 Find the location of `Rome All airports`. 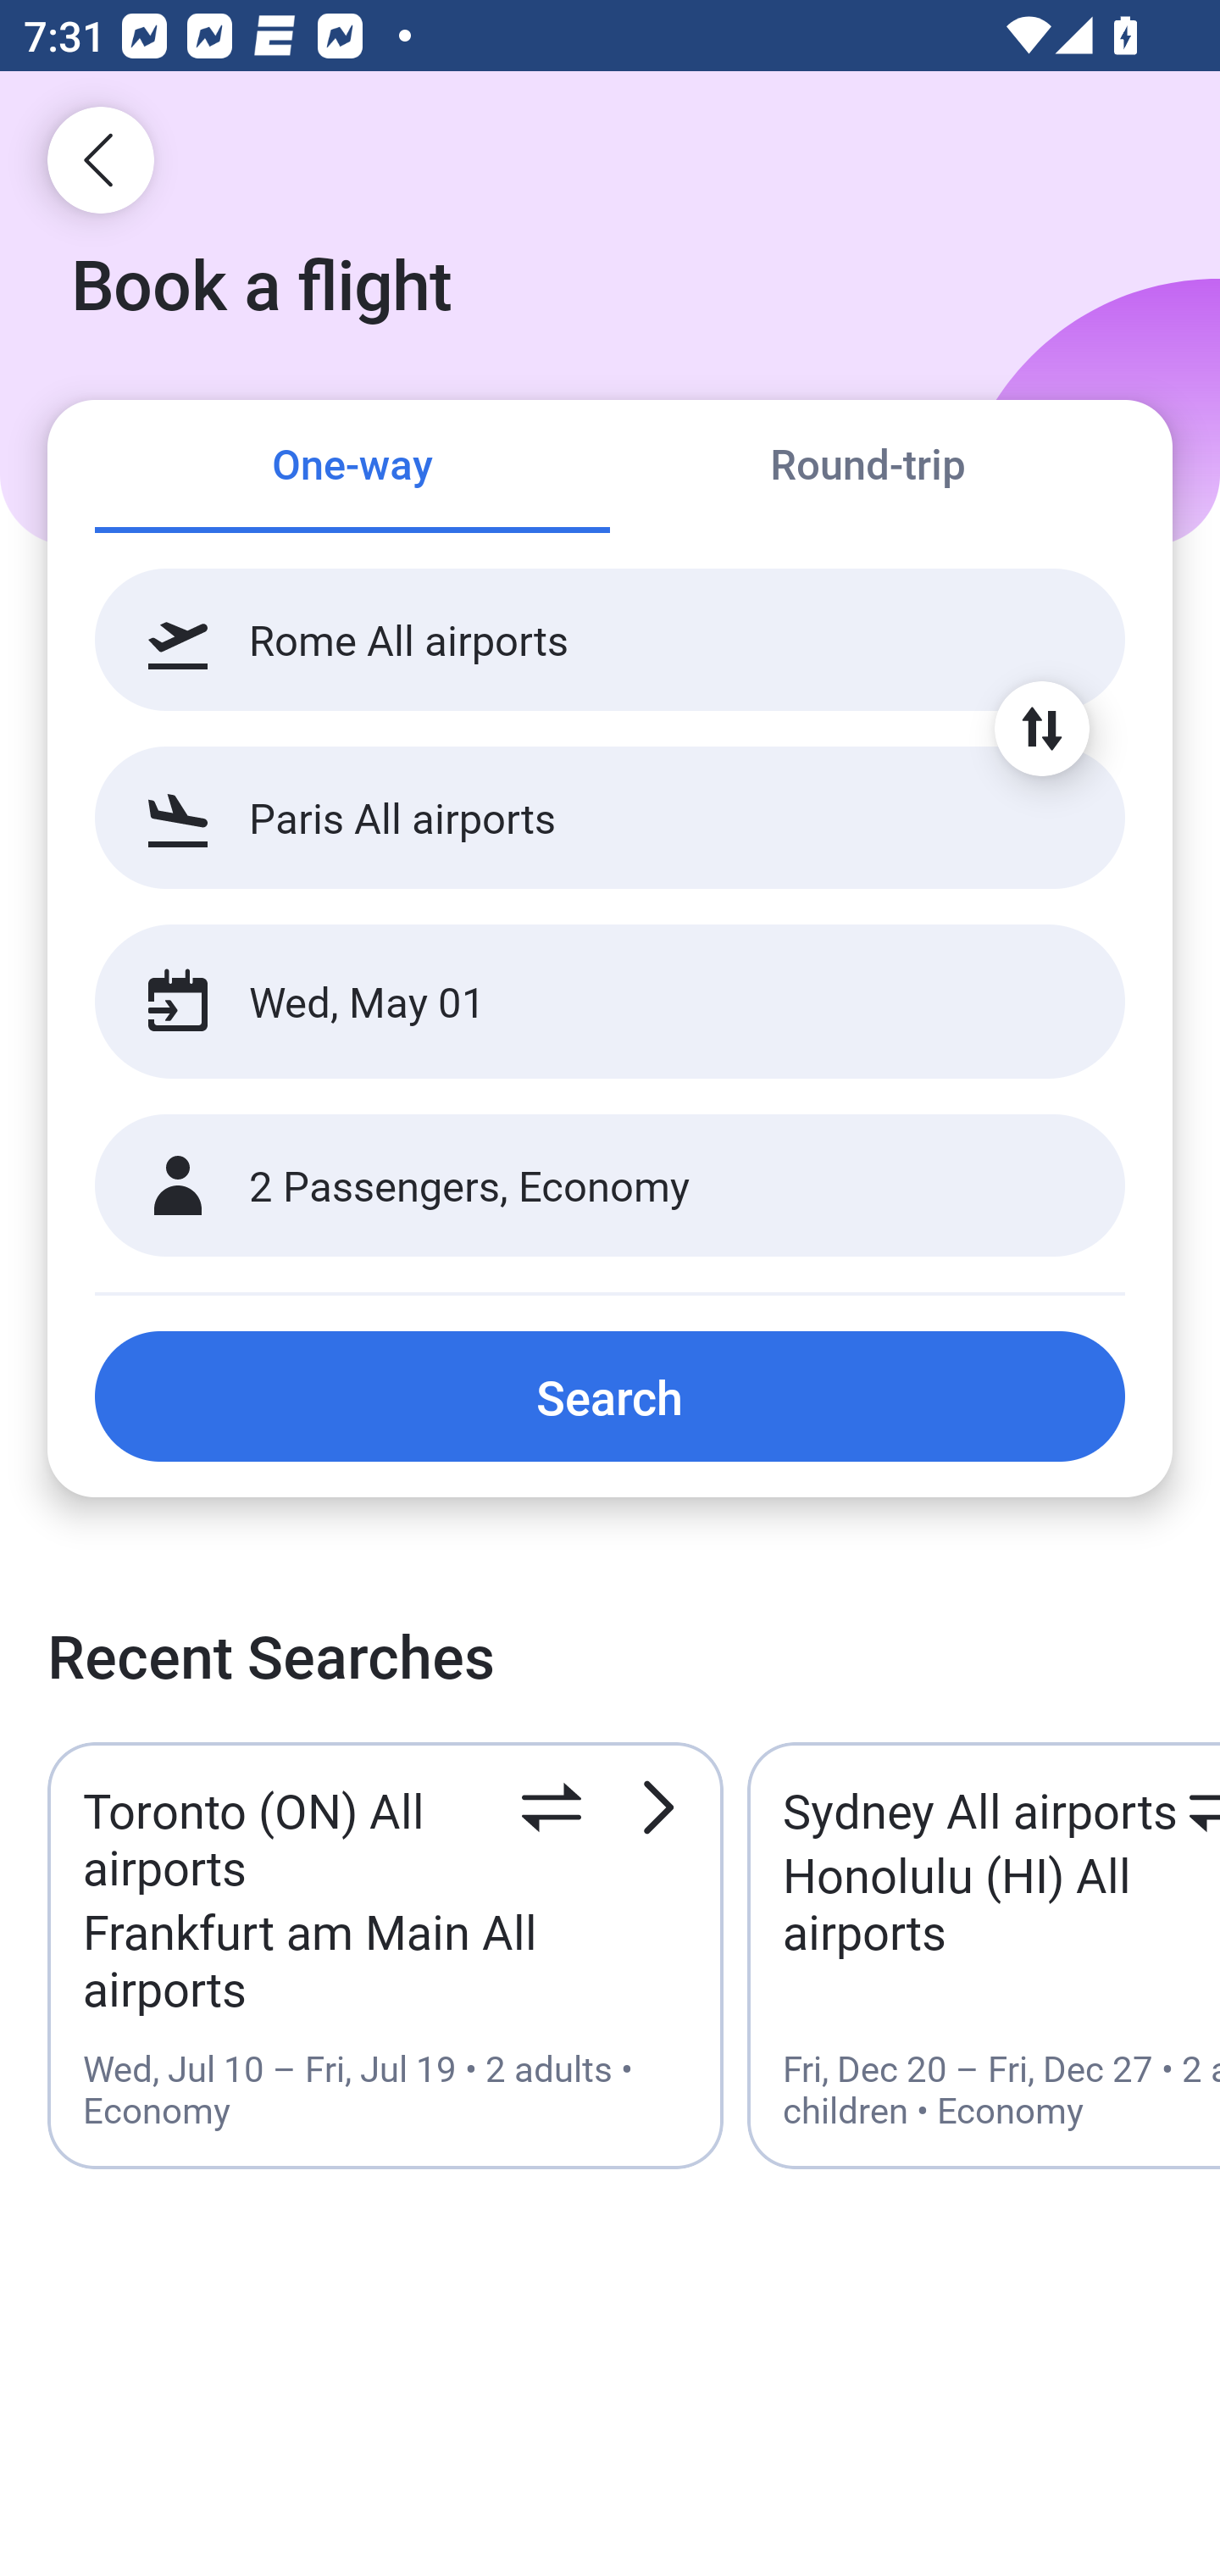

Rome All airports is located at coordinates (610, 640).